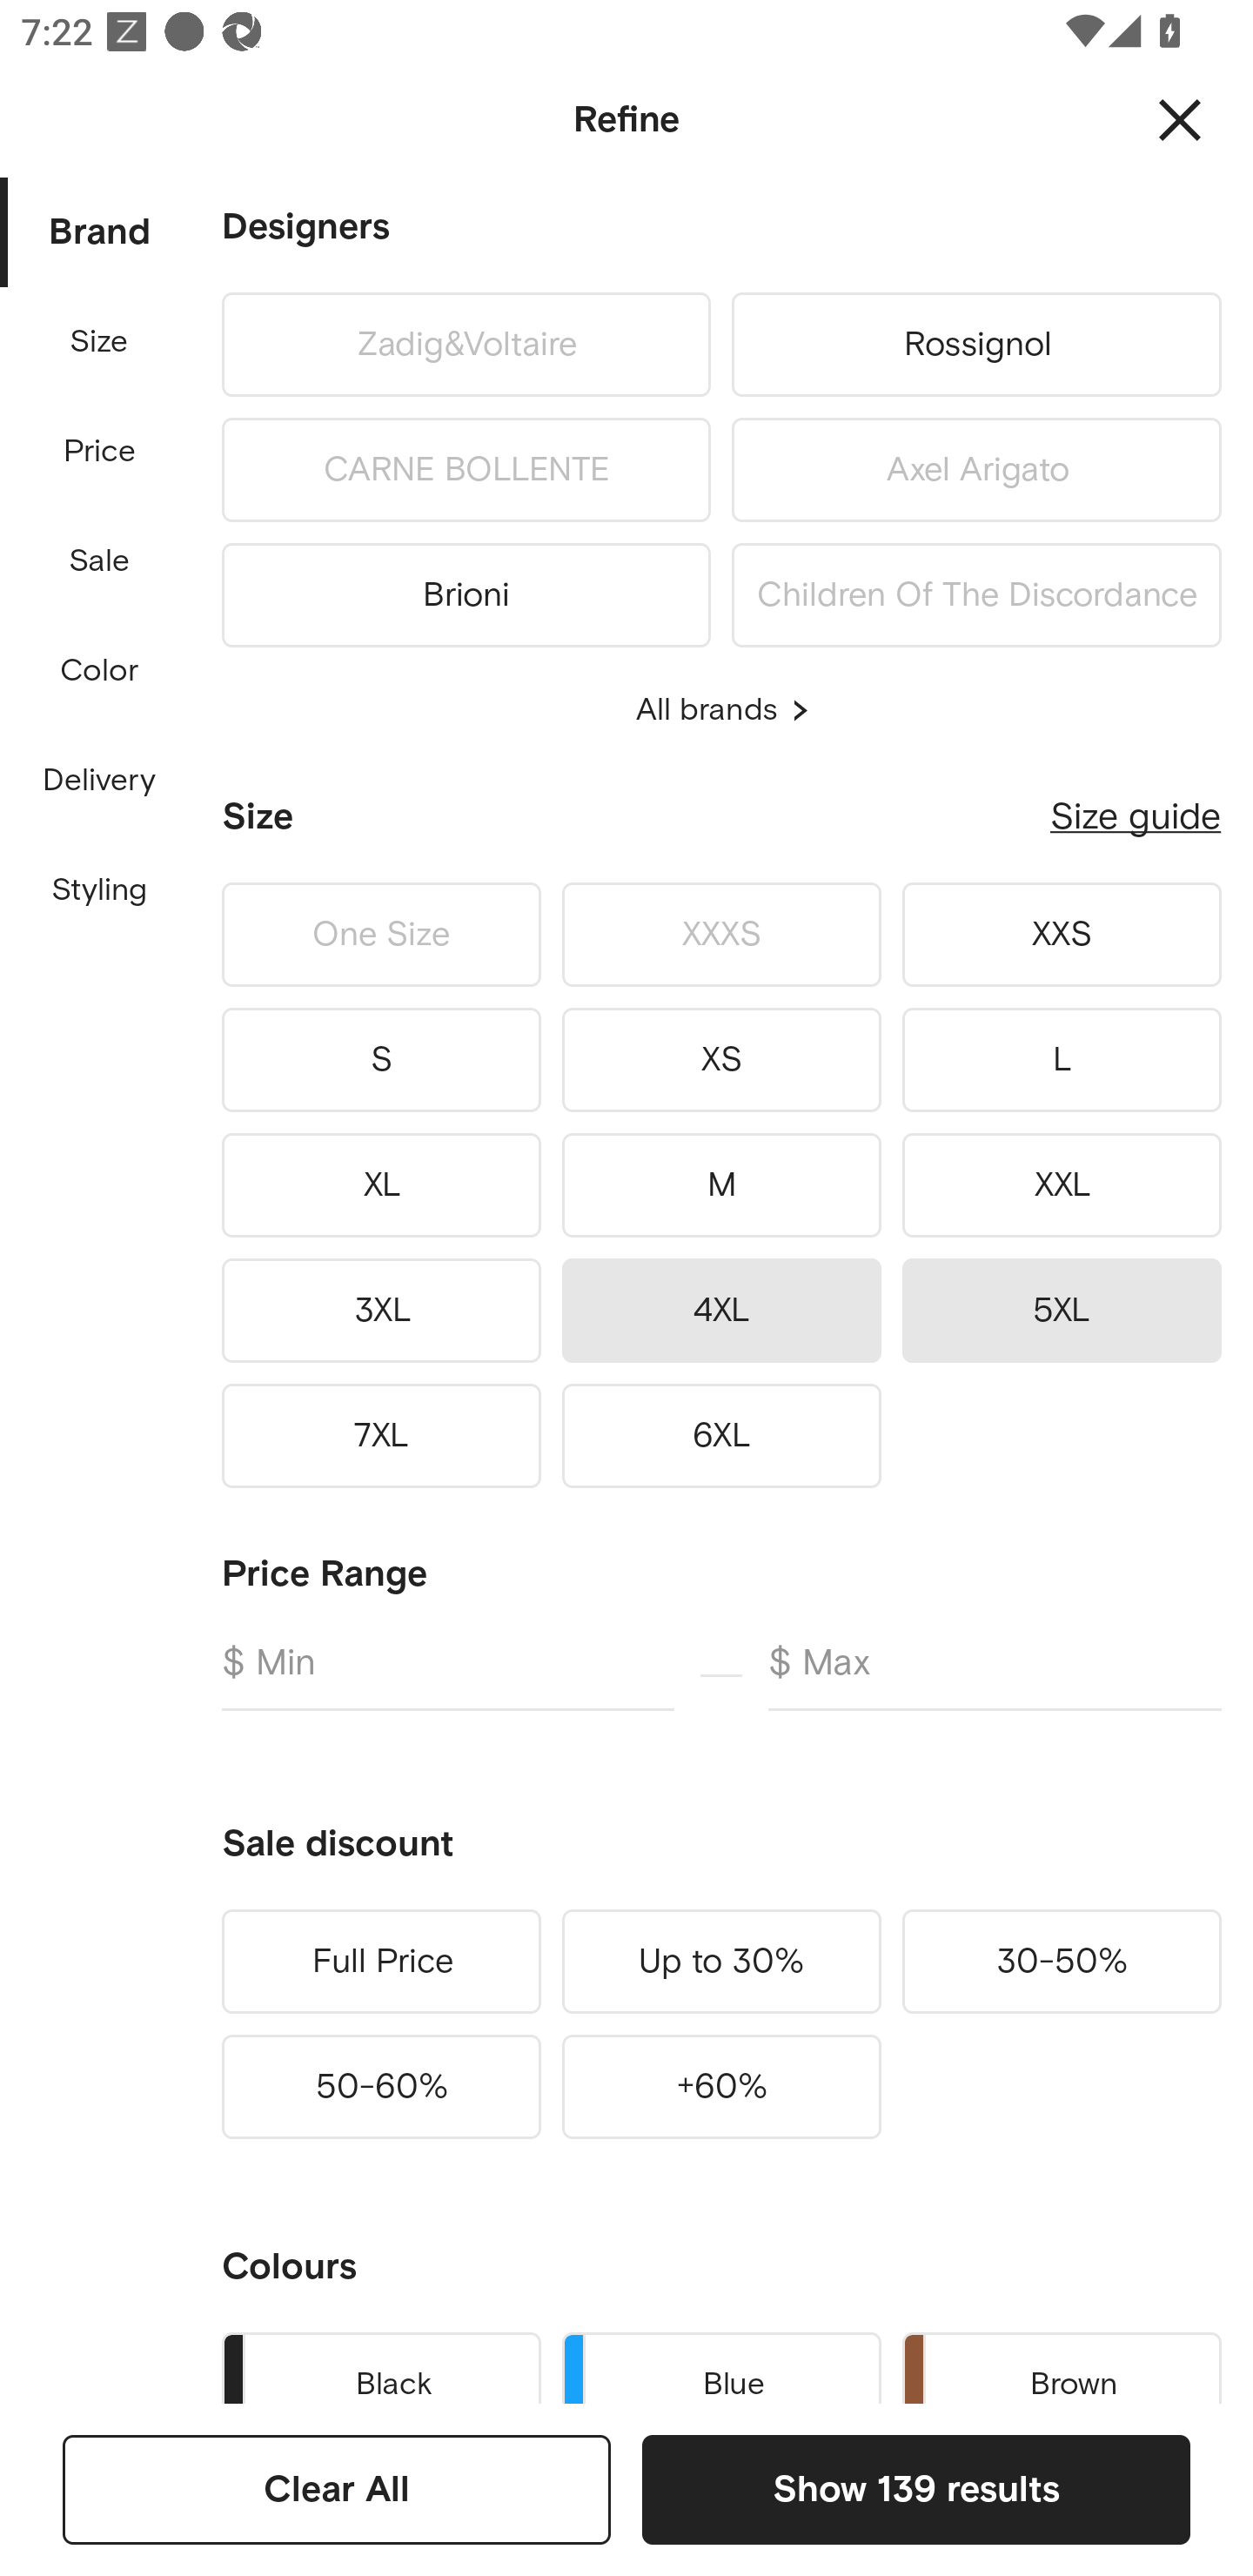 This screenshot has height=2576, width=1253. Describe the element at coordinates (466, 343) in the screenshot. I see `Zadig&Voltaire` at that location.